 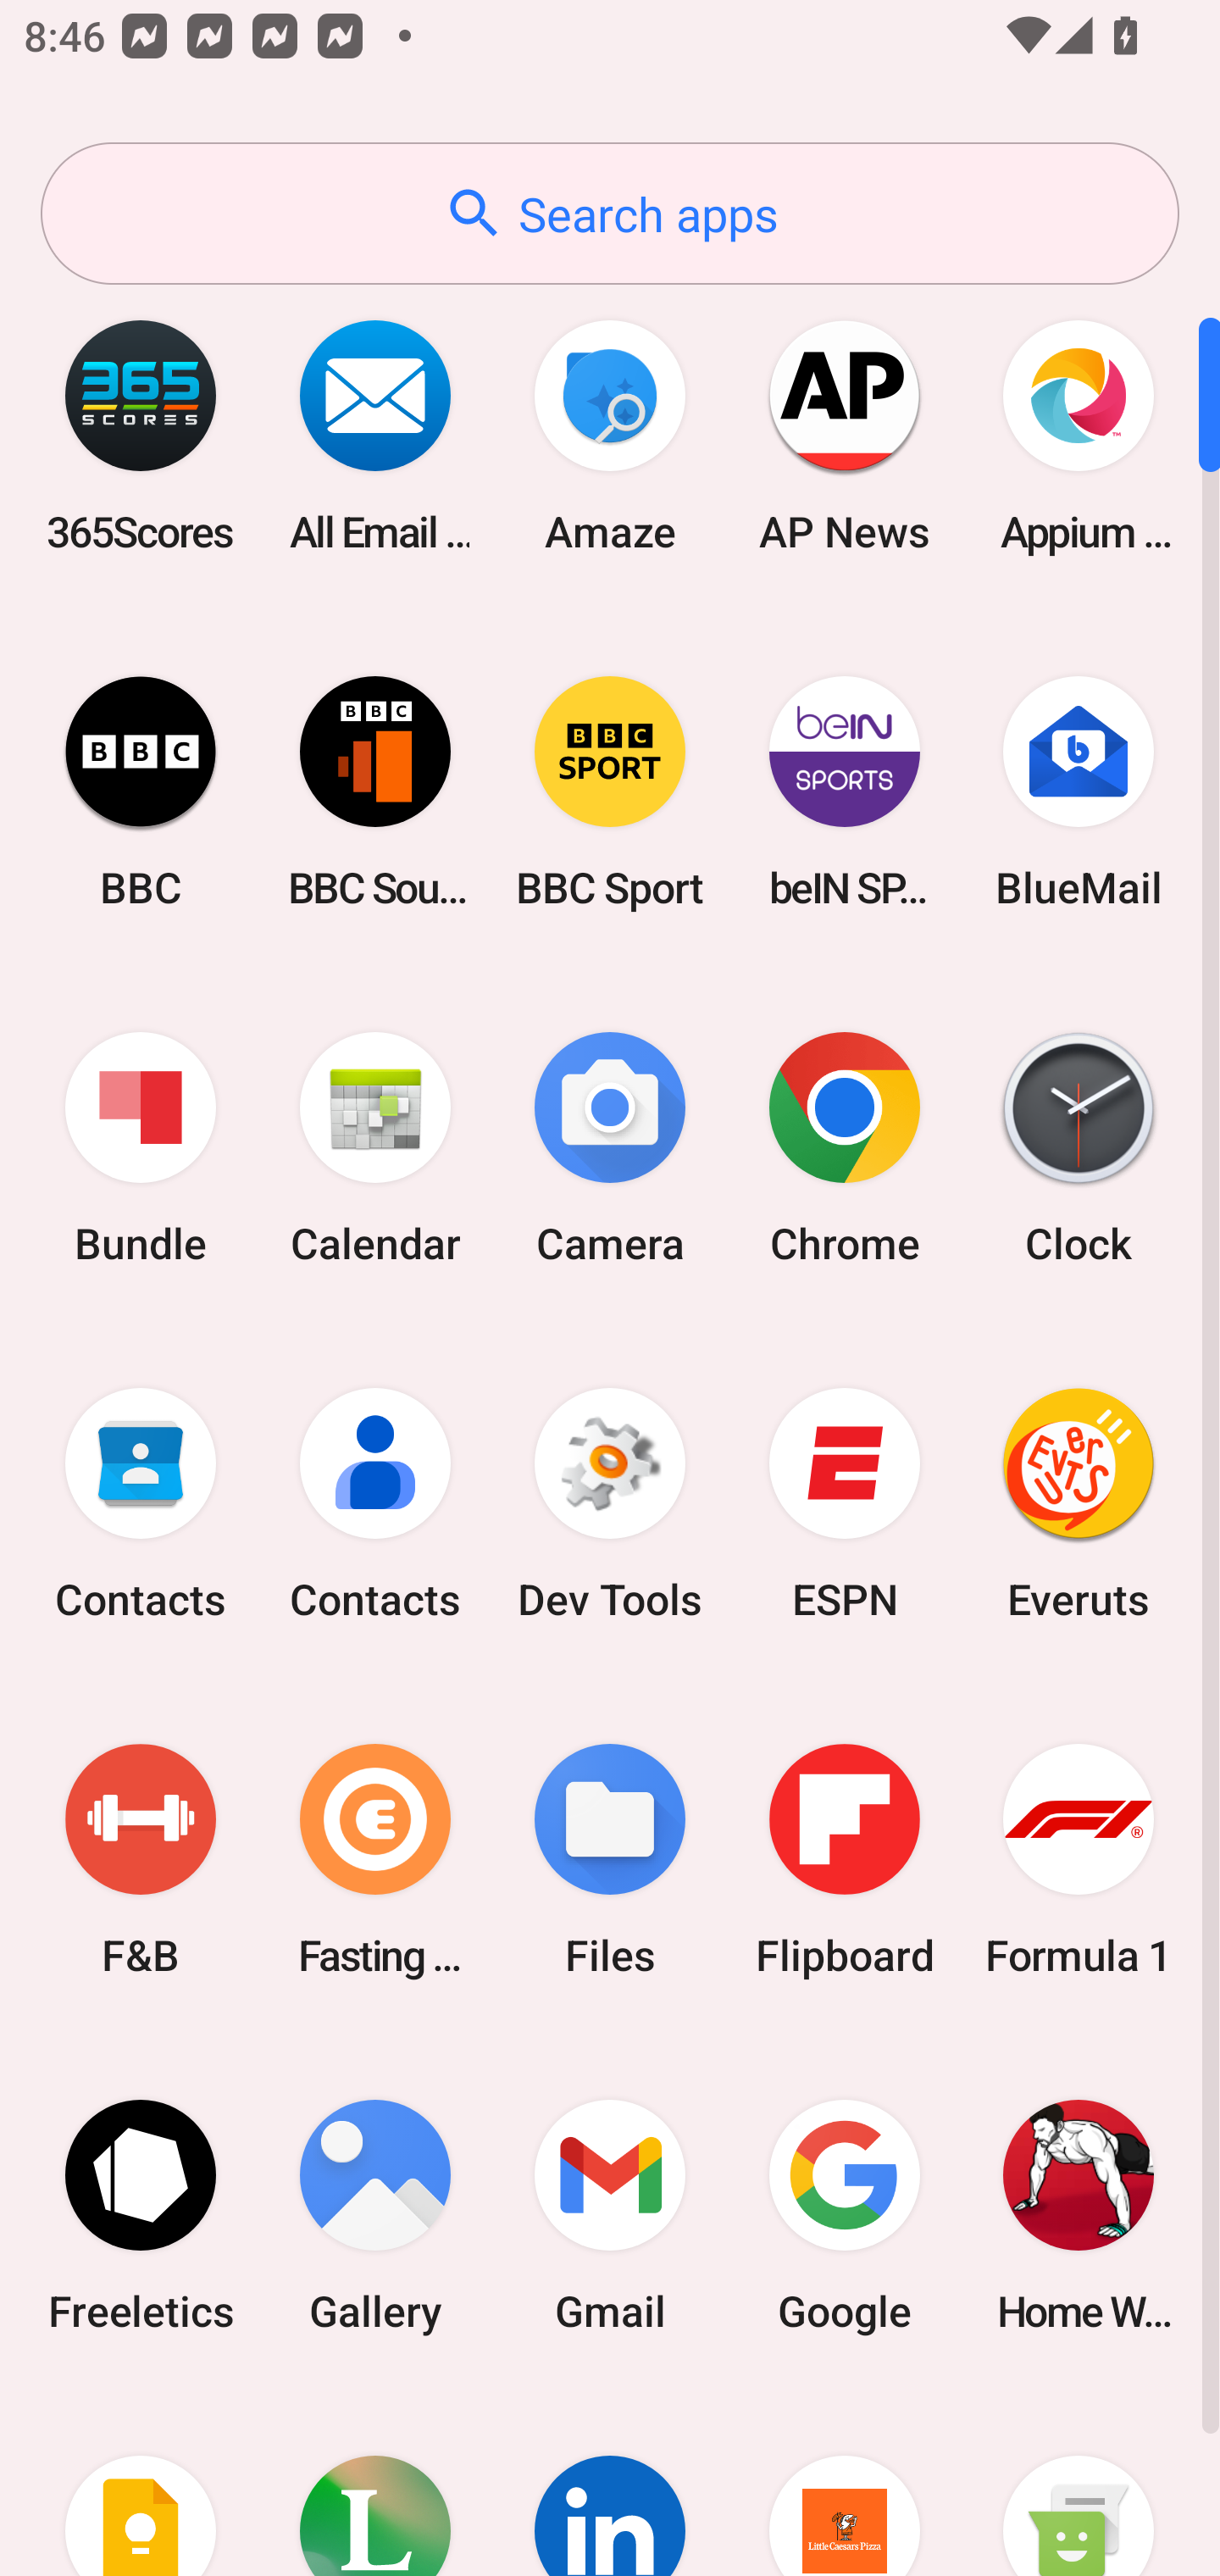 I want to click on Contacts, so click(x=375, y=1504).